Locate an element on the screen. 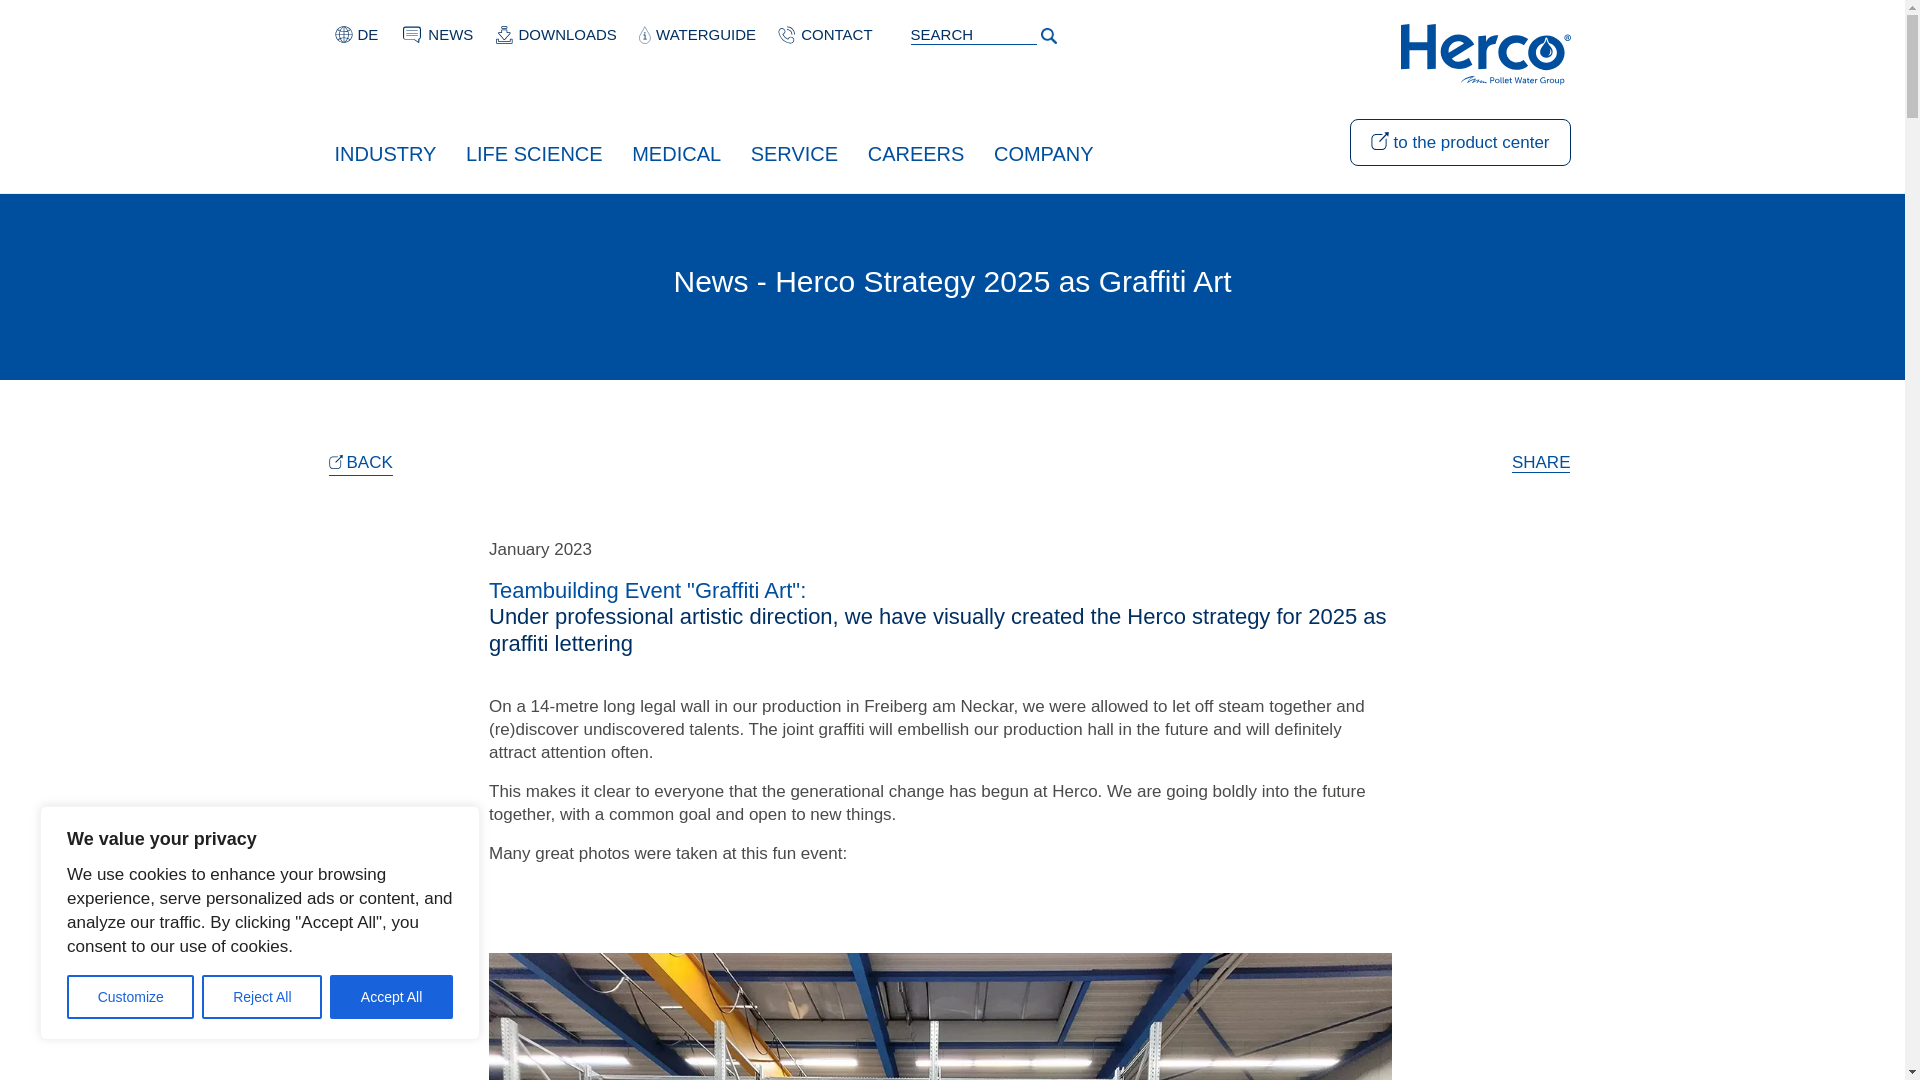 The width and height of the screenshot is (1920, 1080). MEDICAL is located at coordinates (676, 152).